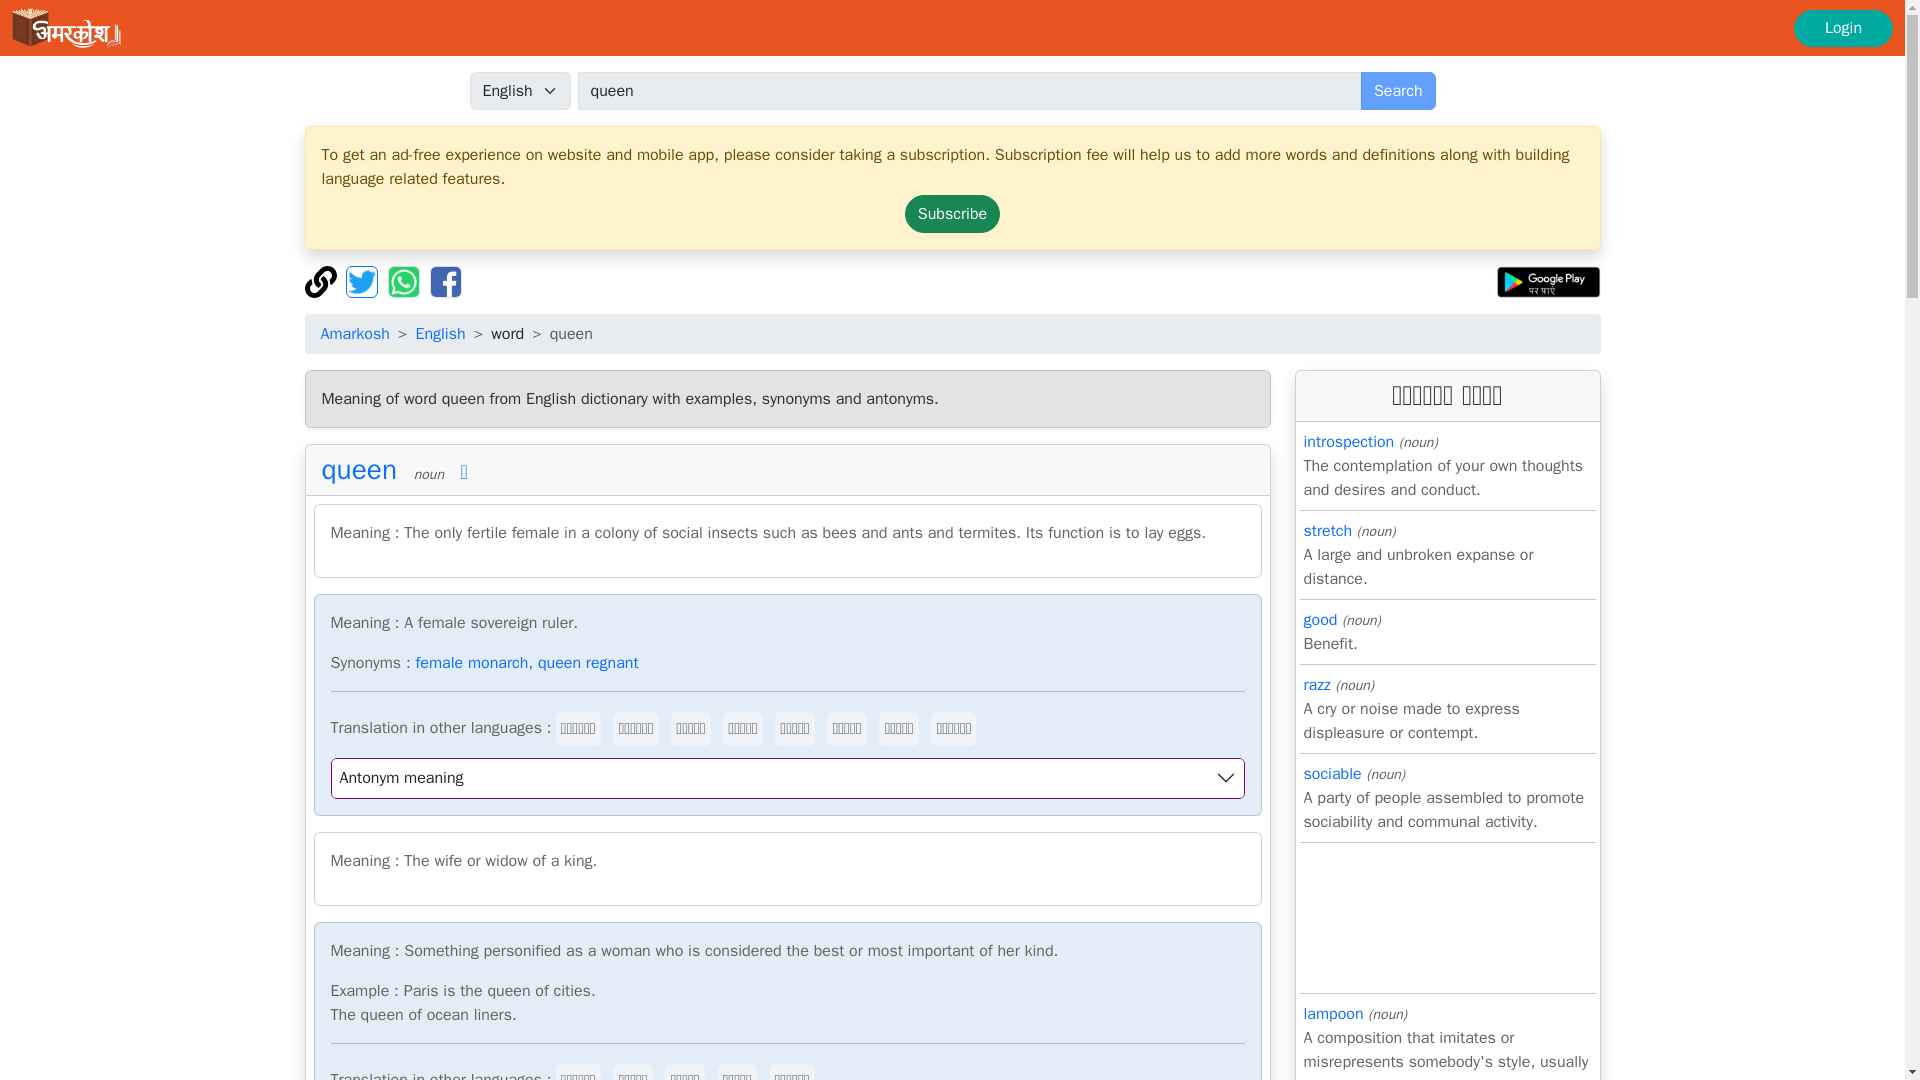  Describe the element at coordinates (969, 91) in the screenshot. I see `queen` at that location.